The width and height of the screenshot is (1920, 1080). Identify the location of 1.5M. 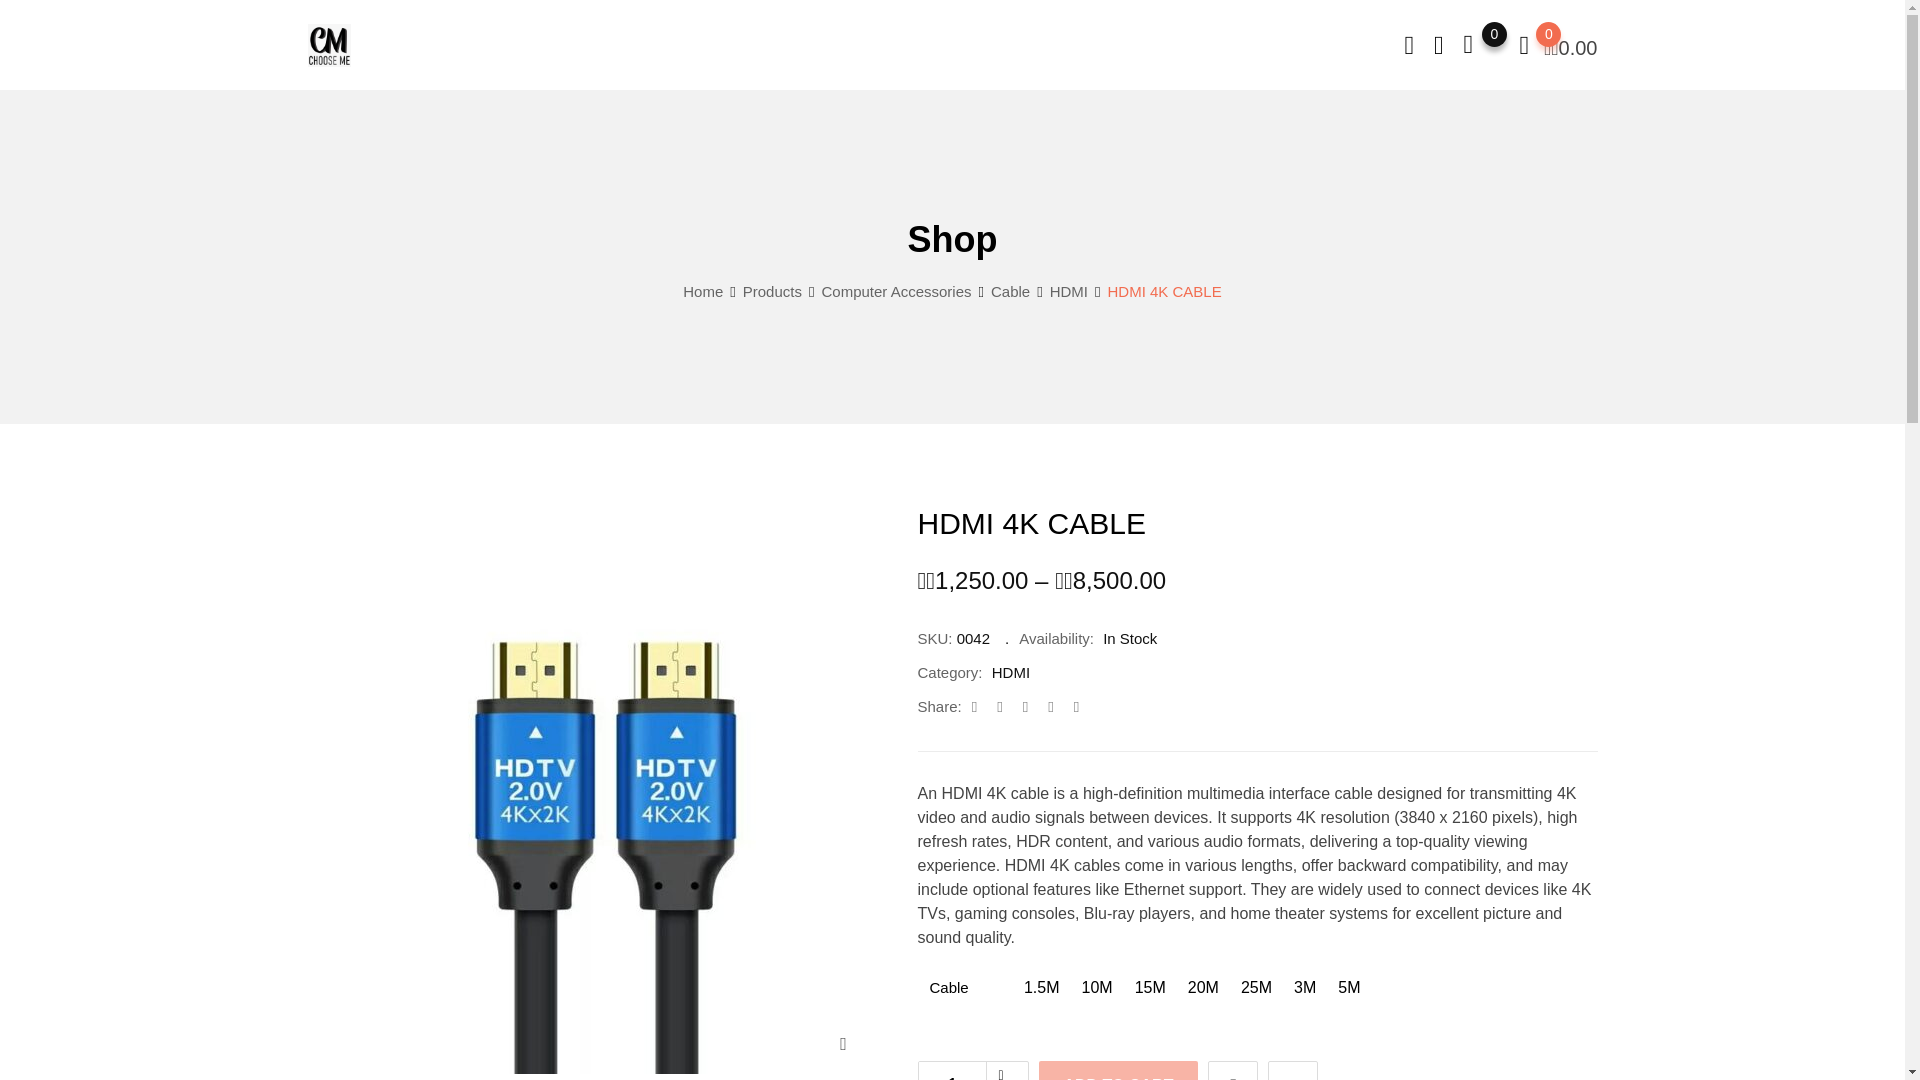
(1042, 987).